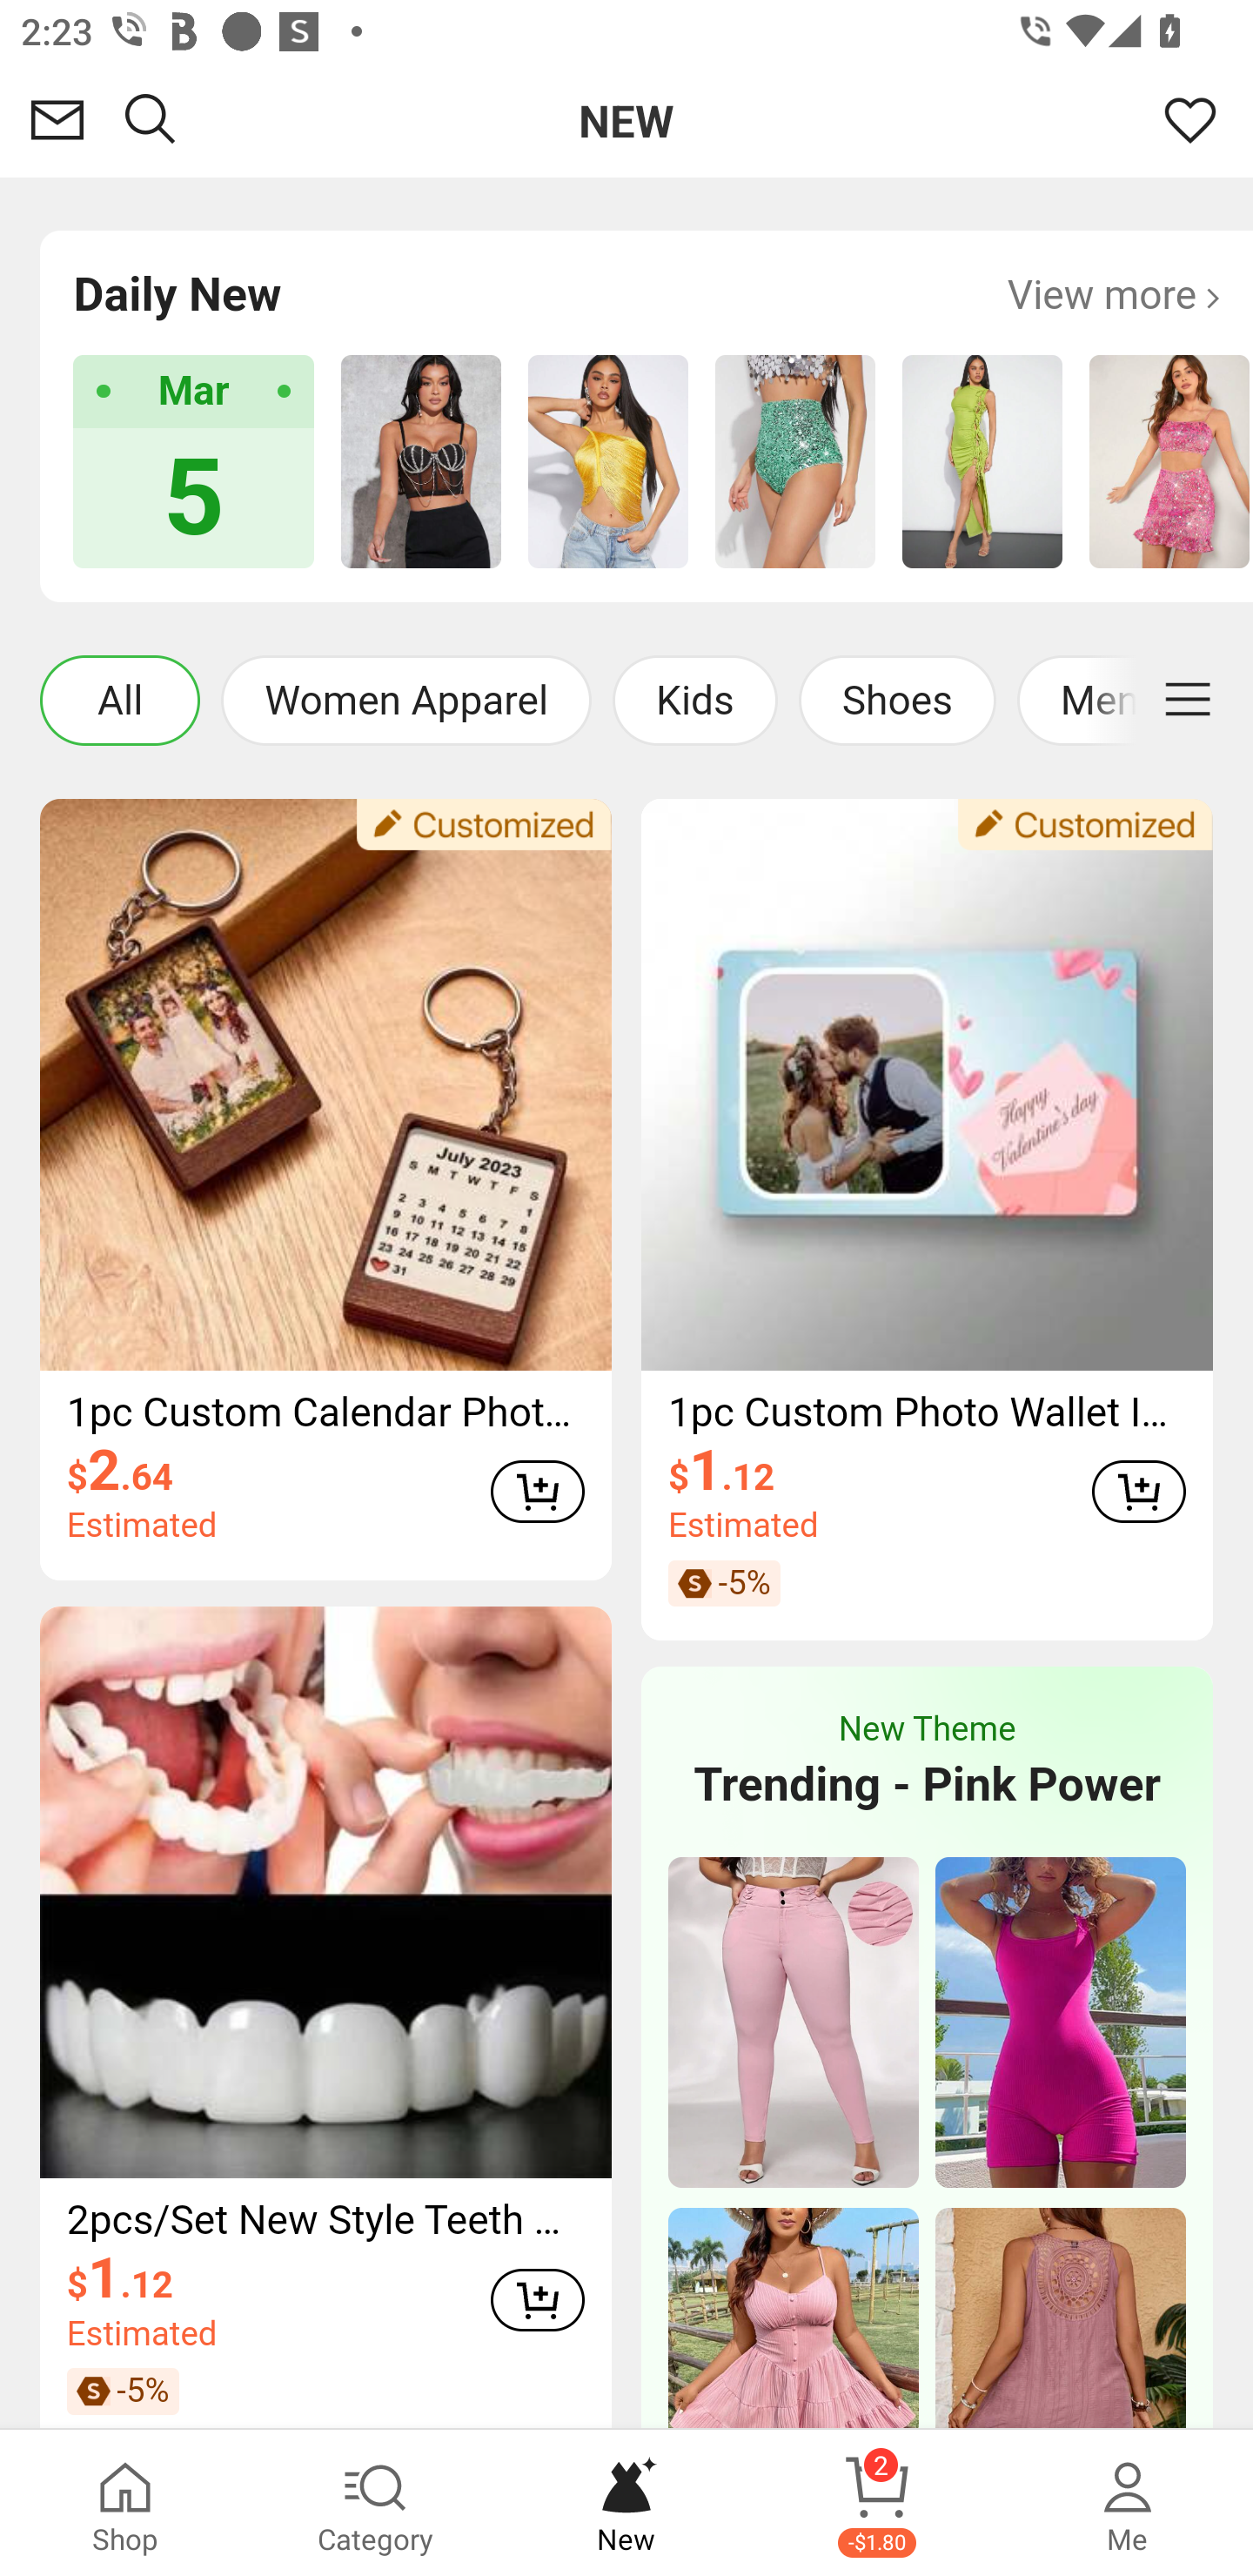  What do you see at coordinates (119, 700) in the screenshot?
I see `All` at bounding box center [119, 700].